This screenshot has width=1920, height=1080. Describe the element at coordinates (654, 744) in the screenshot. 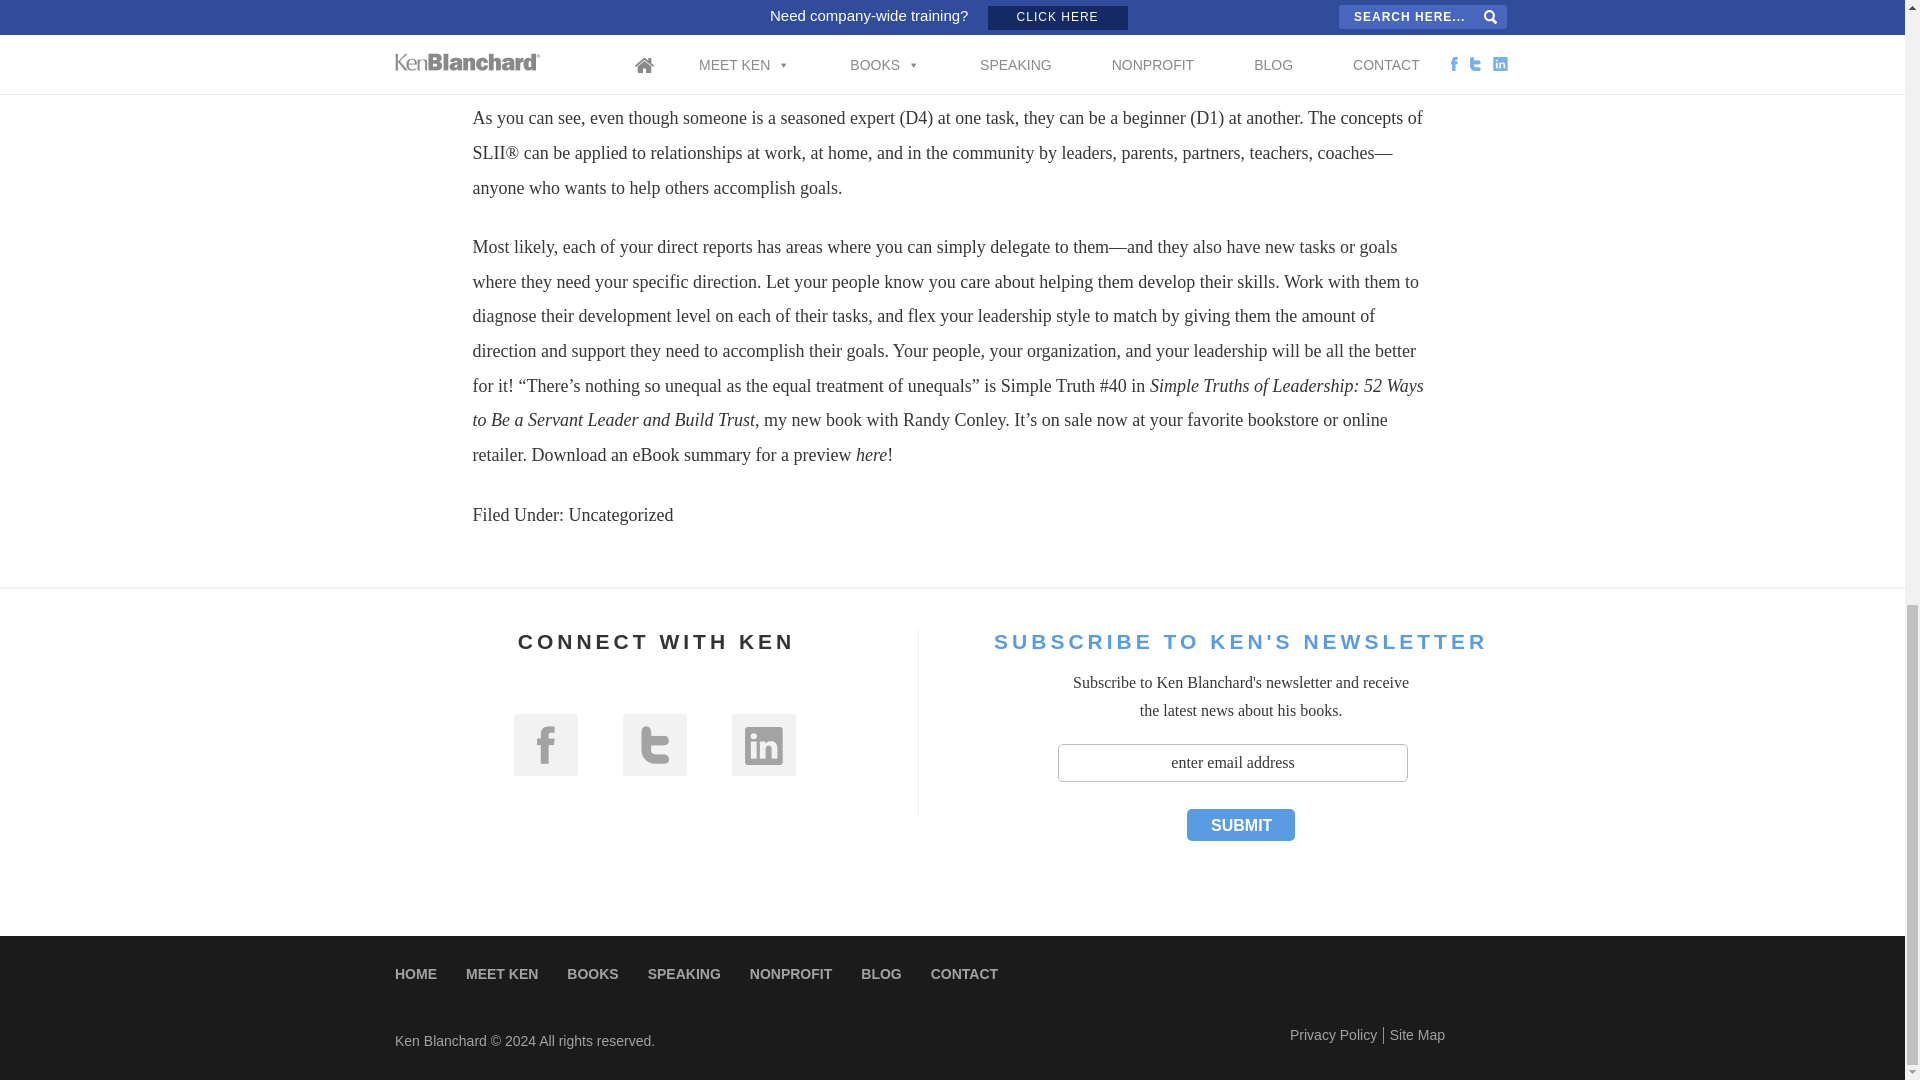

I see `Twitter` at that location.